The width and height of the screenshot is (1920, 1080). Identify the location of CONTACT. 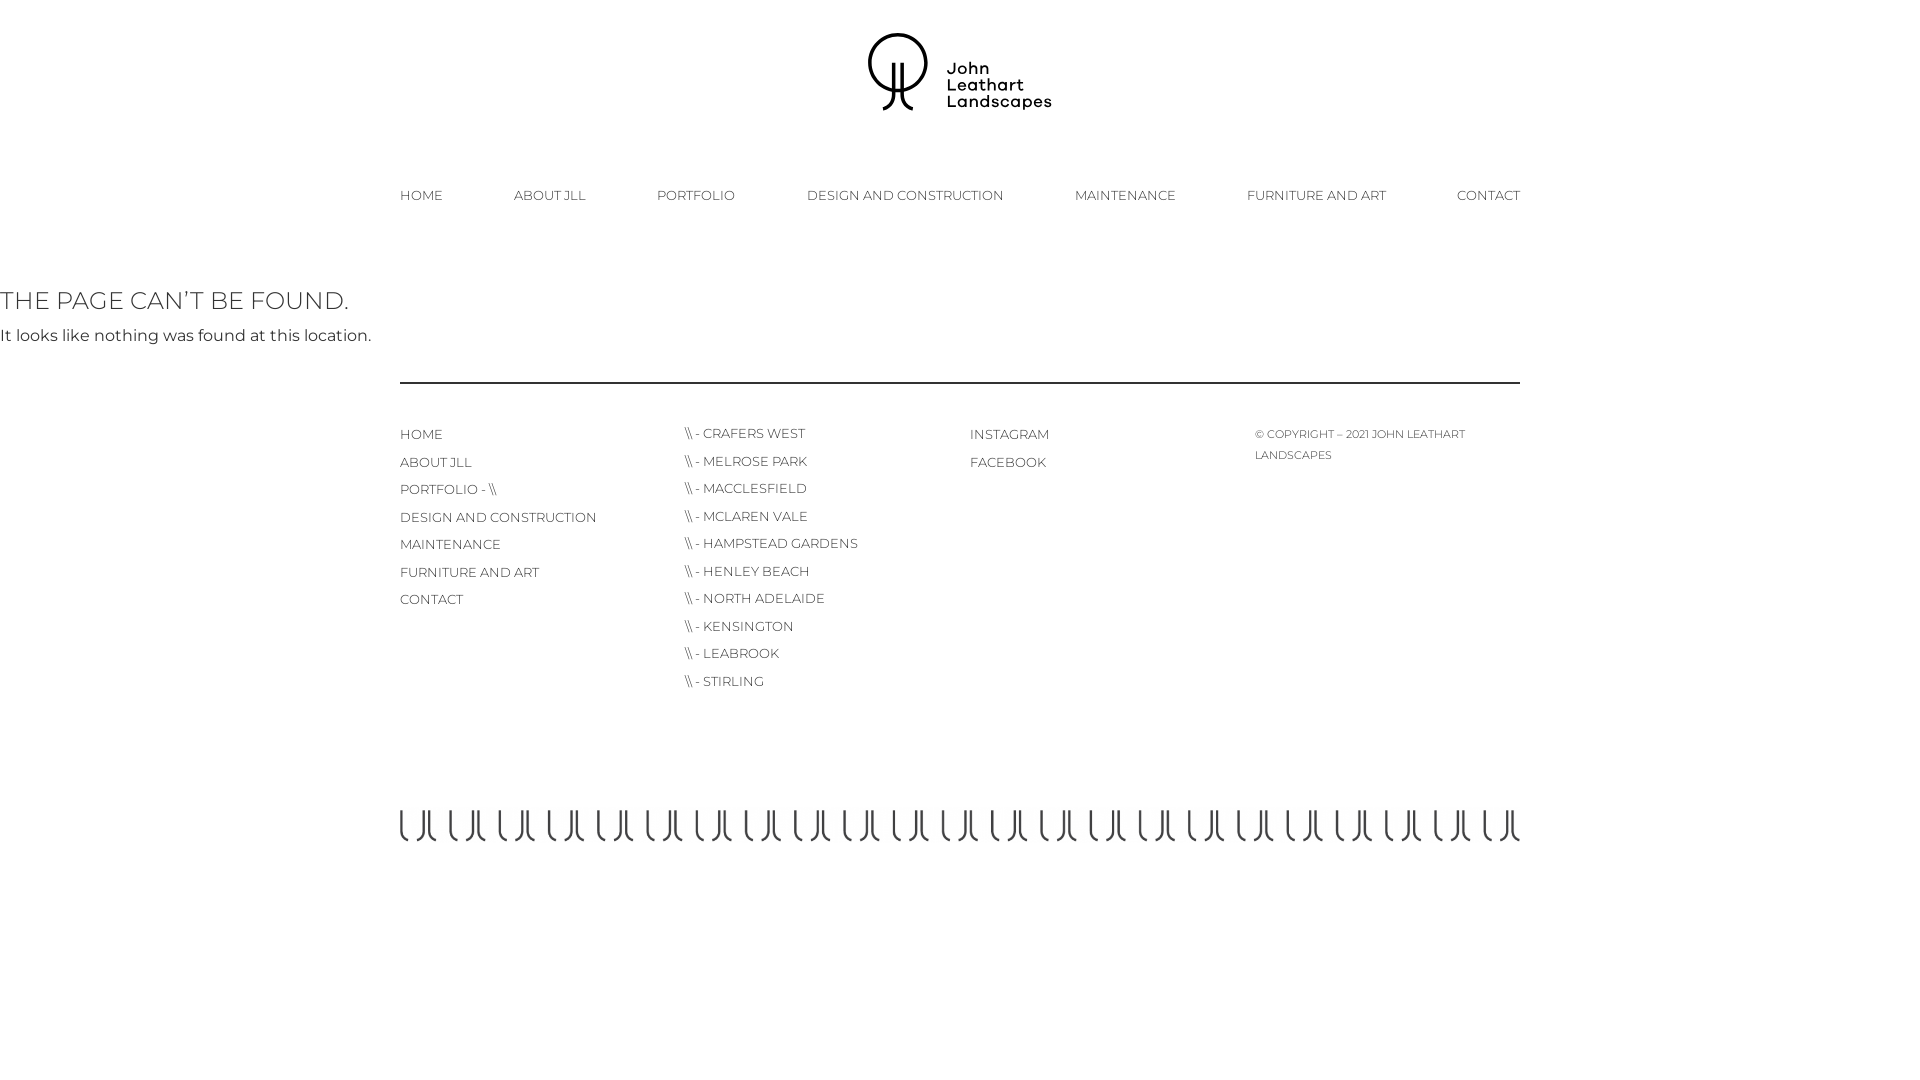
(432, 600).